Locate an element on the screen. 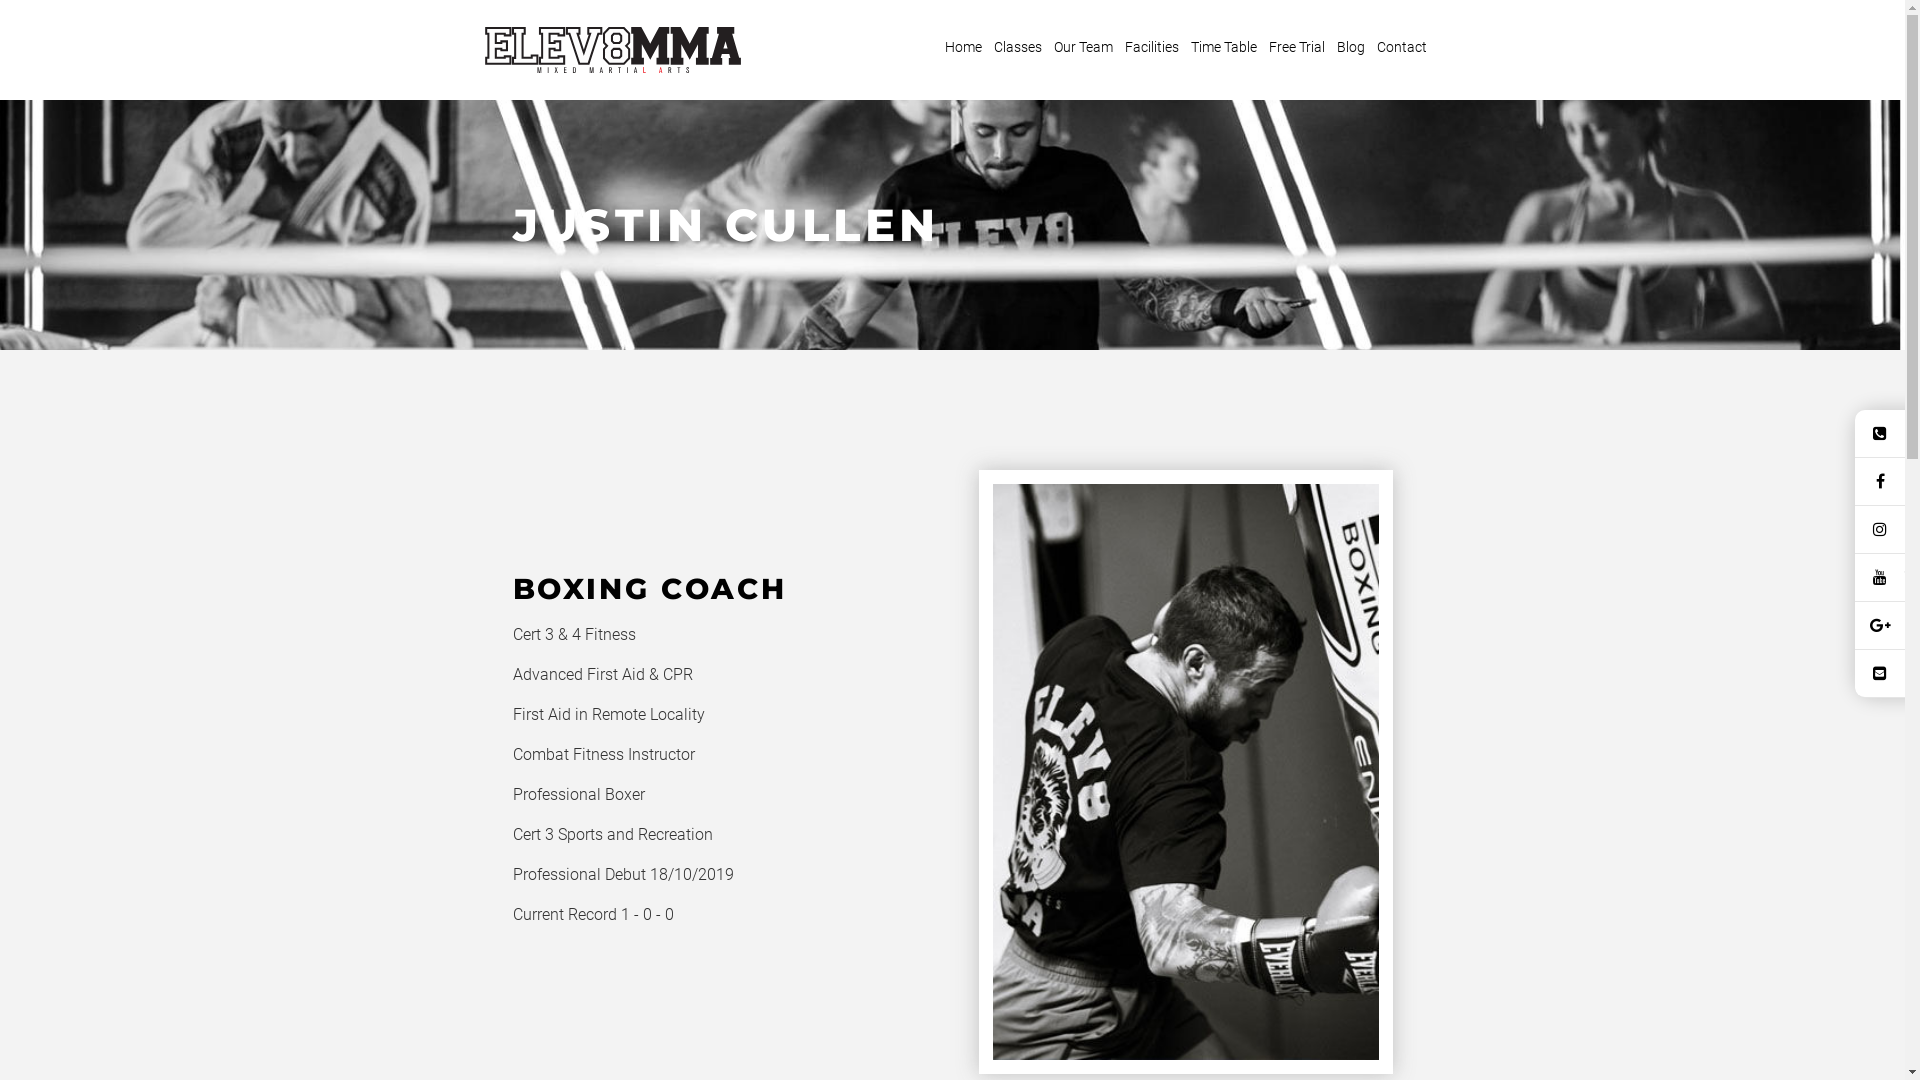 This screenshot has width=1920, height=1080. Blog is located at coordinates (1351, 48).